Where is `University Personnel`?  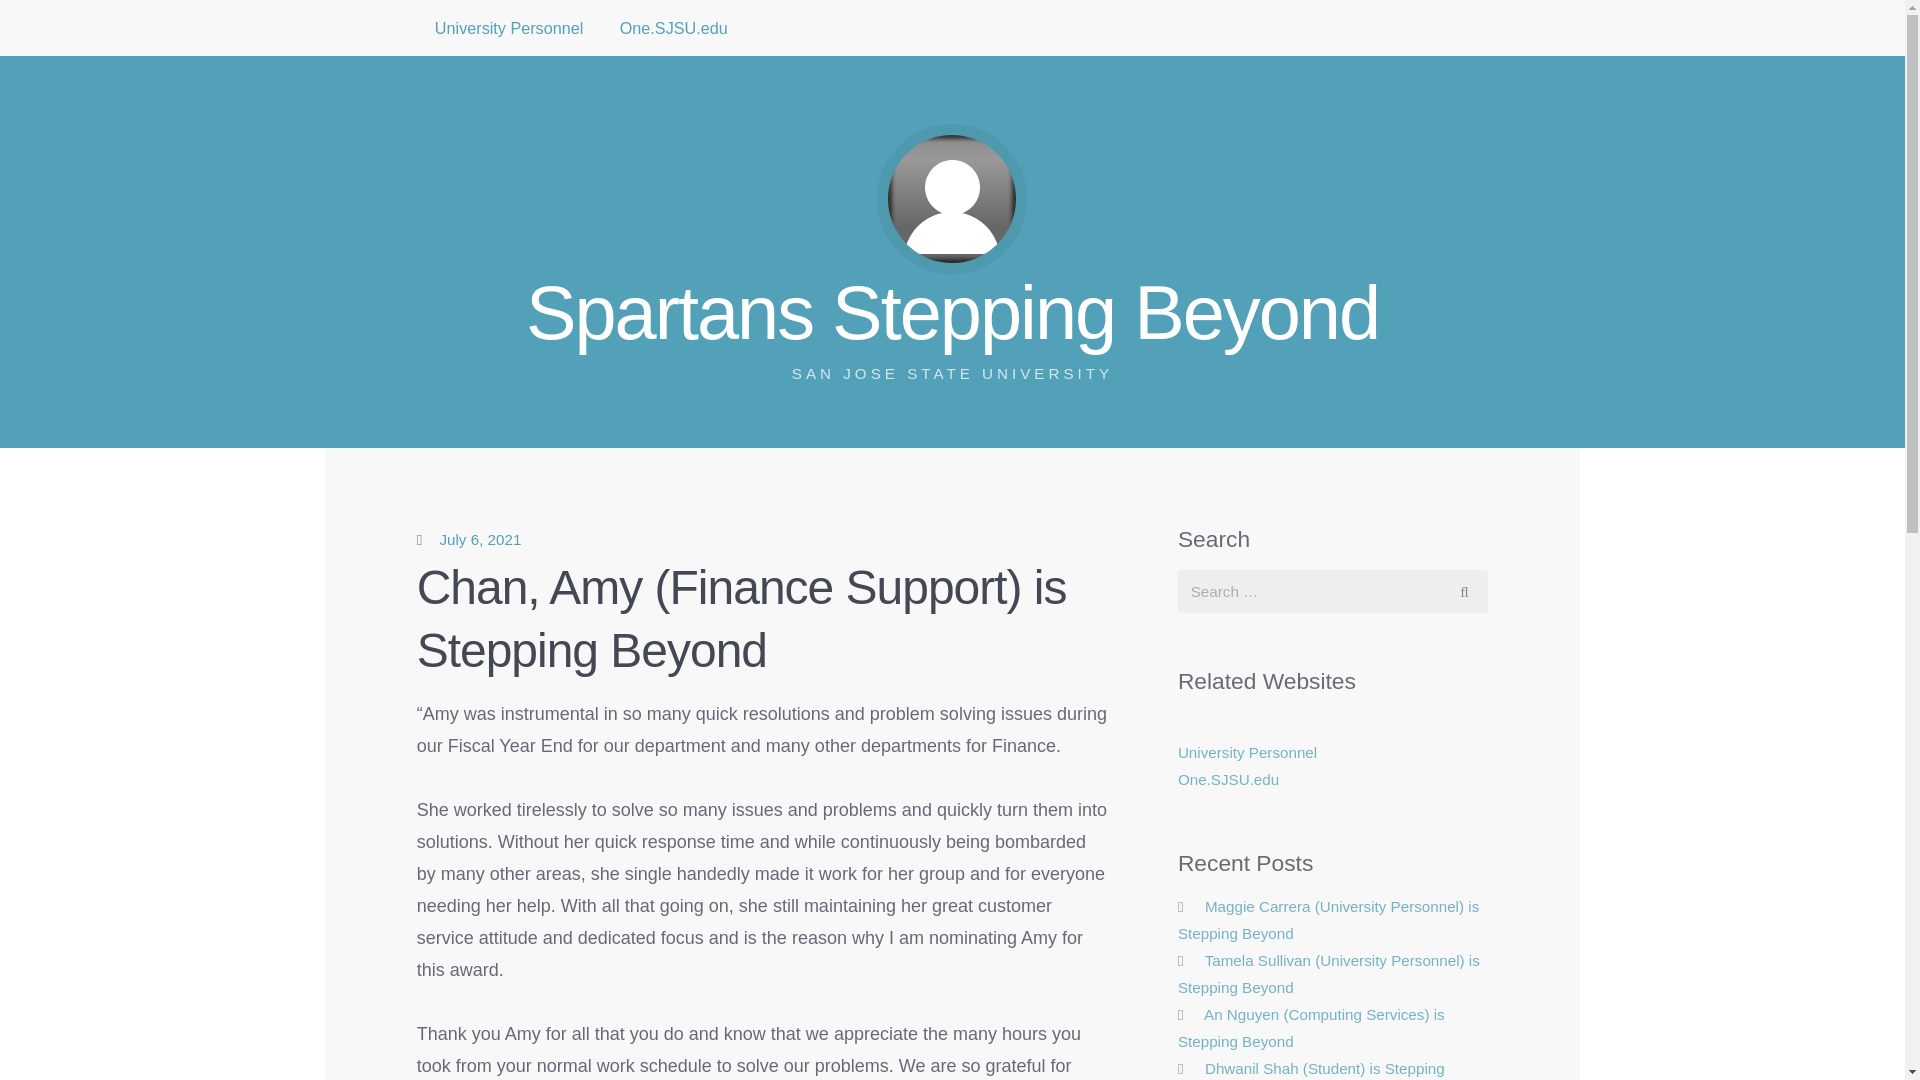
University Personnel is located at coordinates (674, 28).